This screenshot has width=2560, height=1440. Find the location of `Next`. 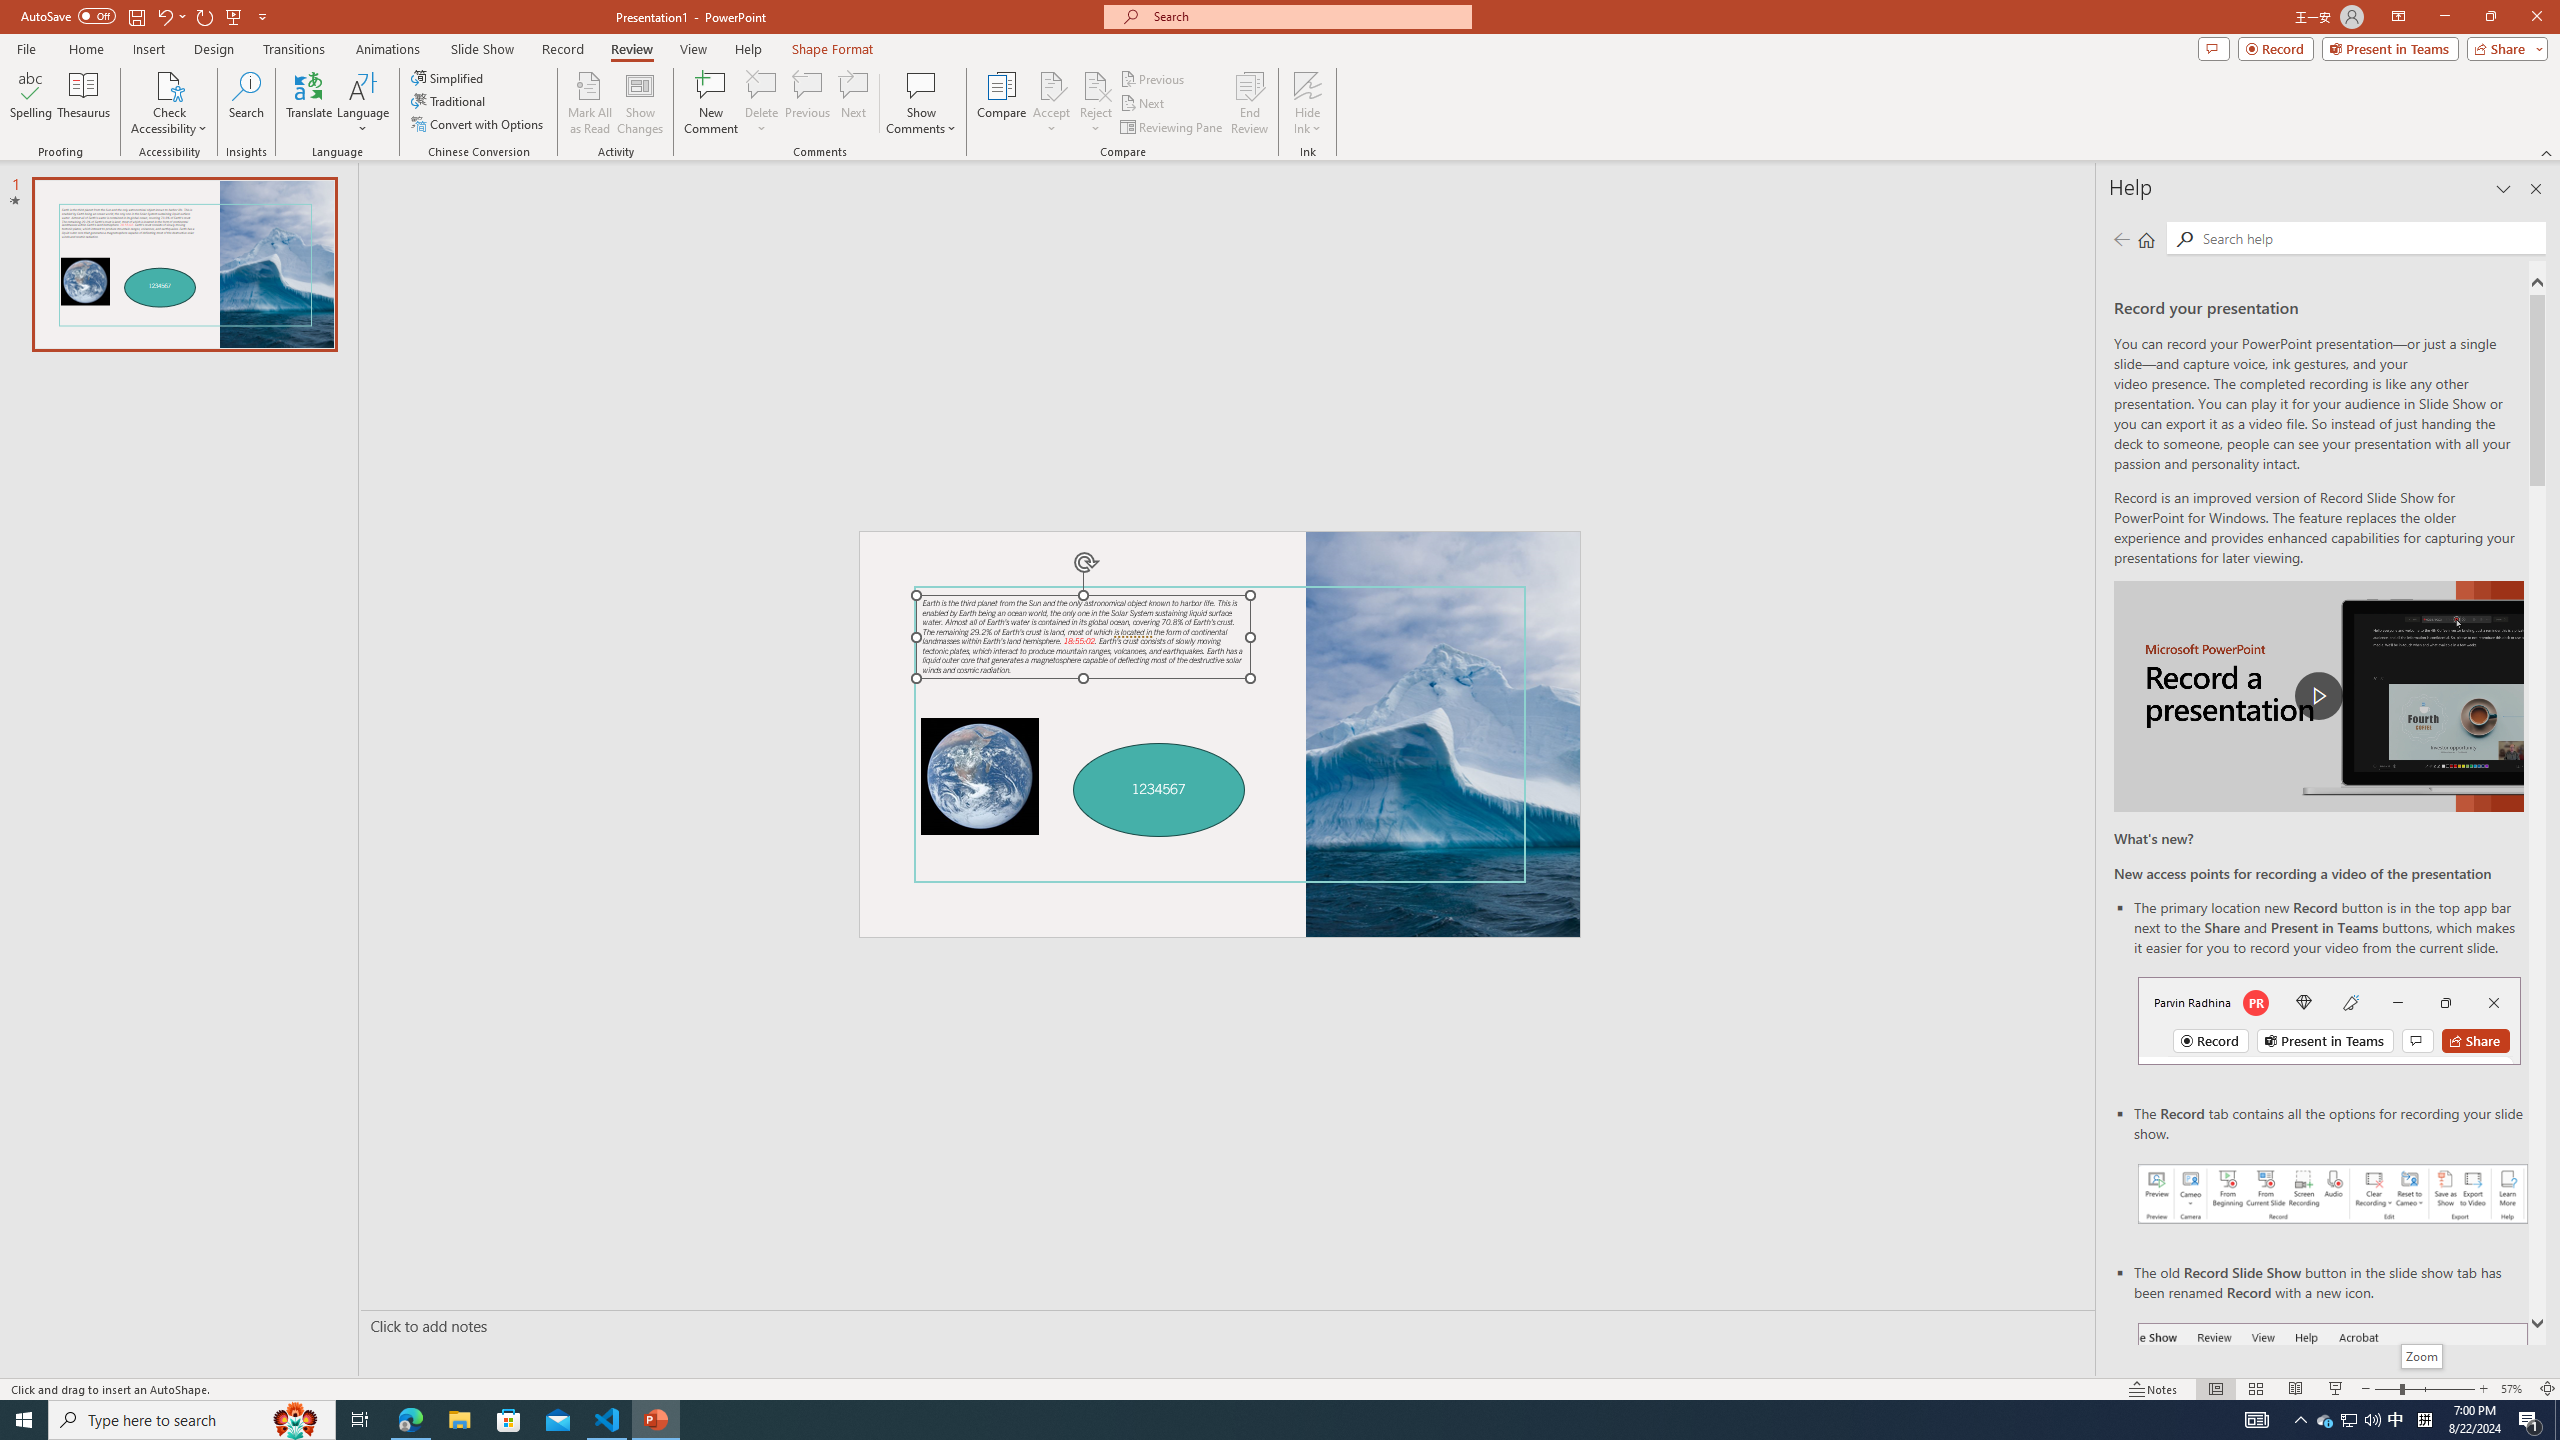

Next is located at coordinates (1142, 104).